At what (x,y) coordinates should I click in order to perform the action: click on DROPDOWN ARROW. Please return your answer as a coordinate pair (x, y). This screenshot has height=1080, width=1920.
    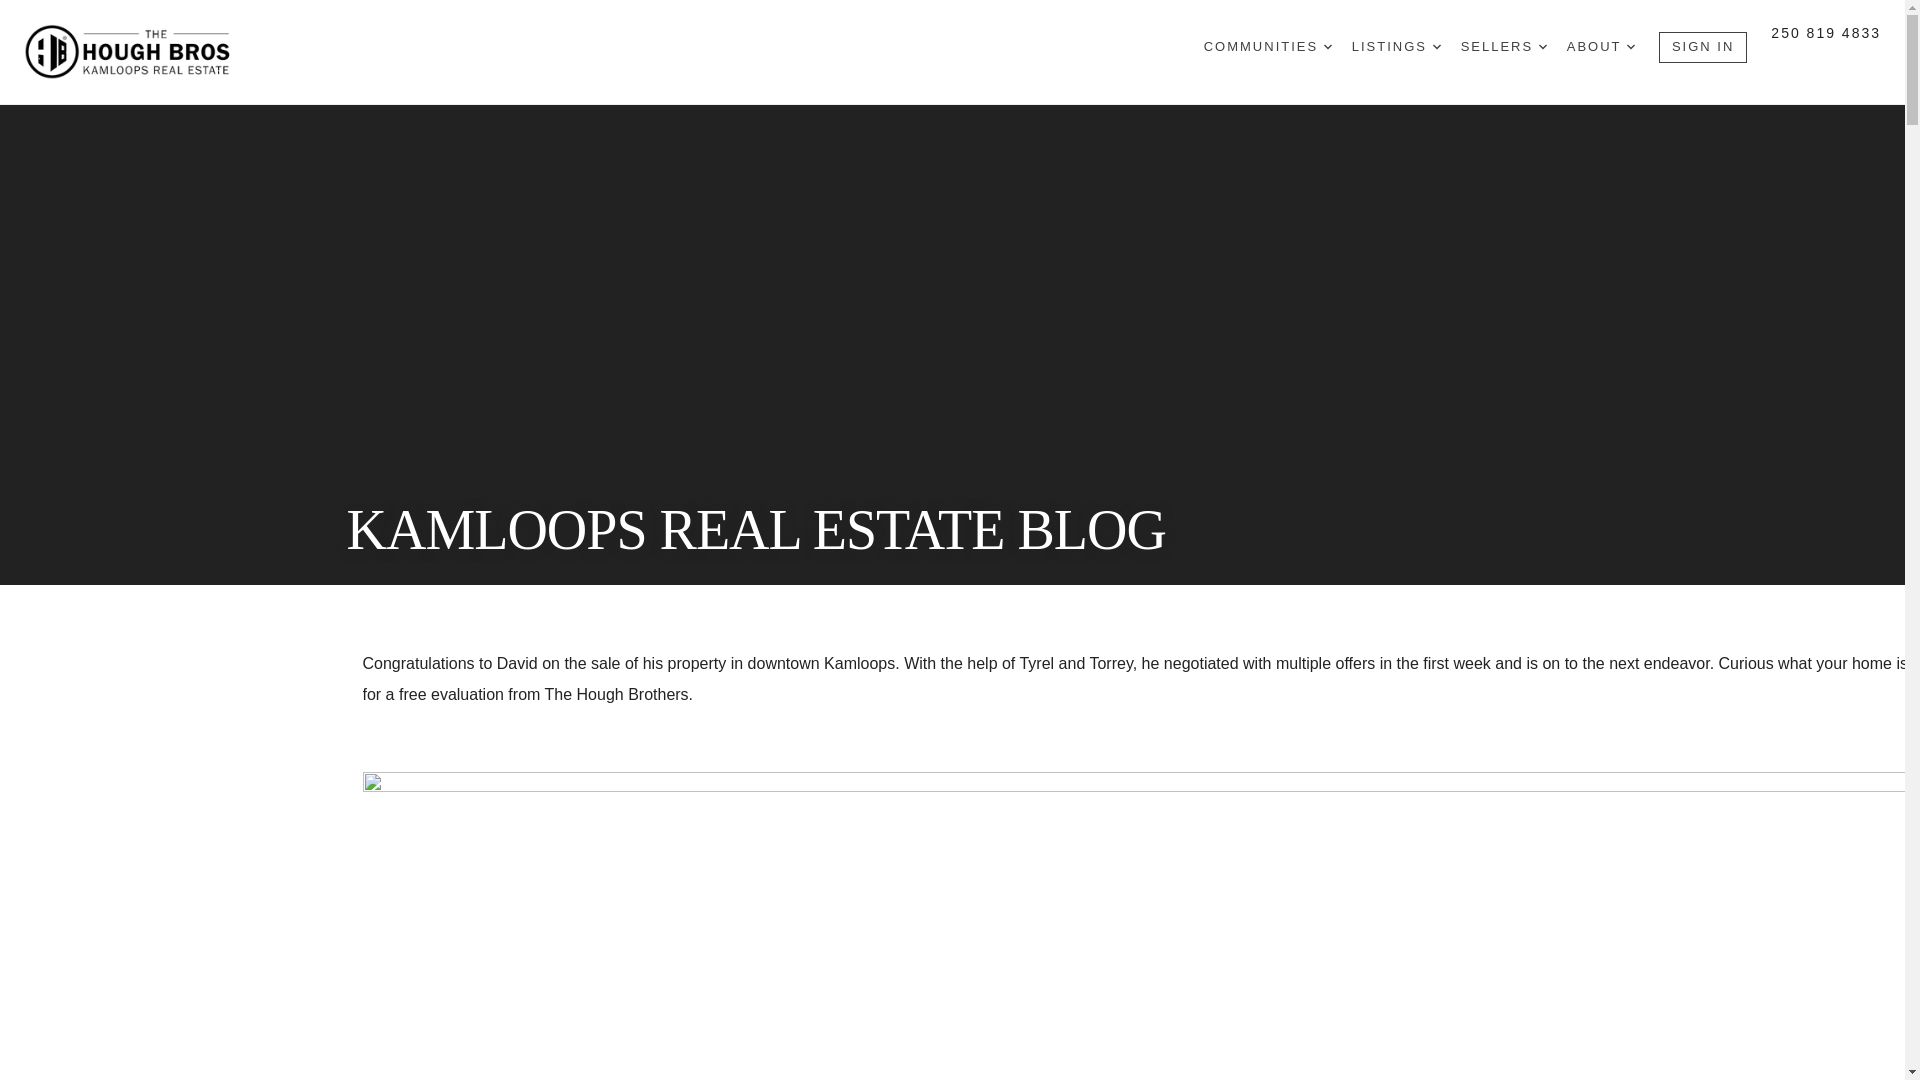
    Looking at the image, I should click on (1543, 46).